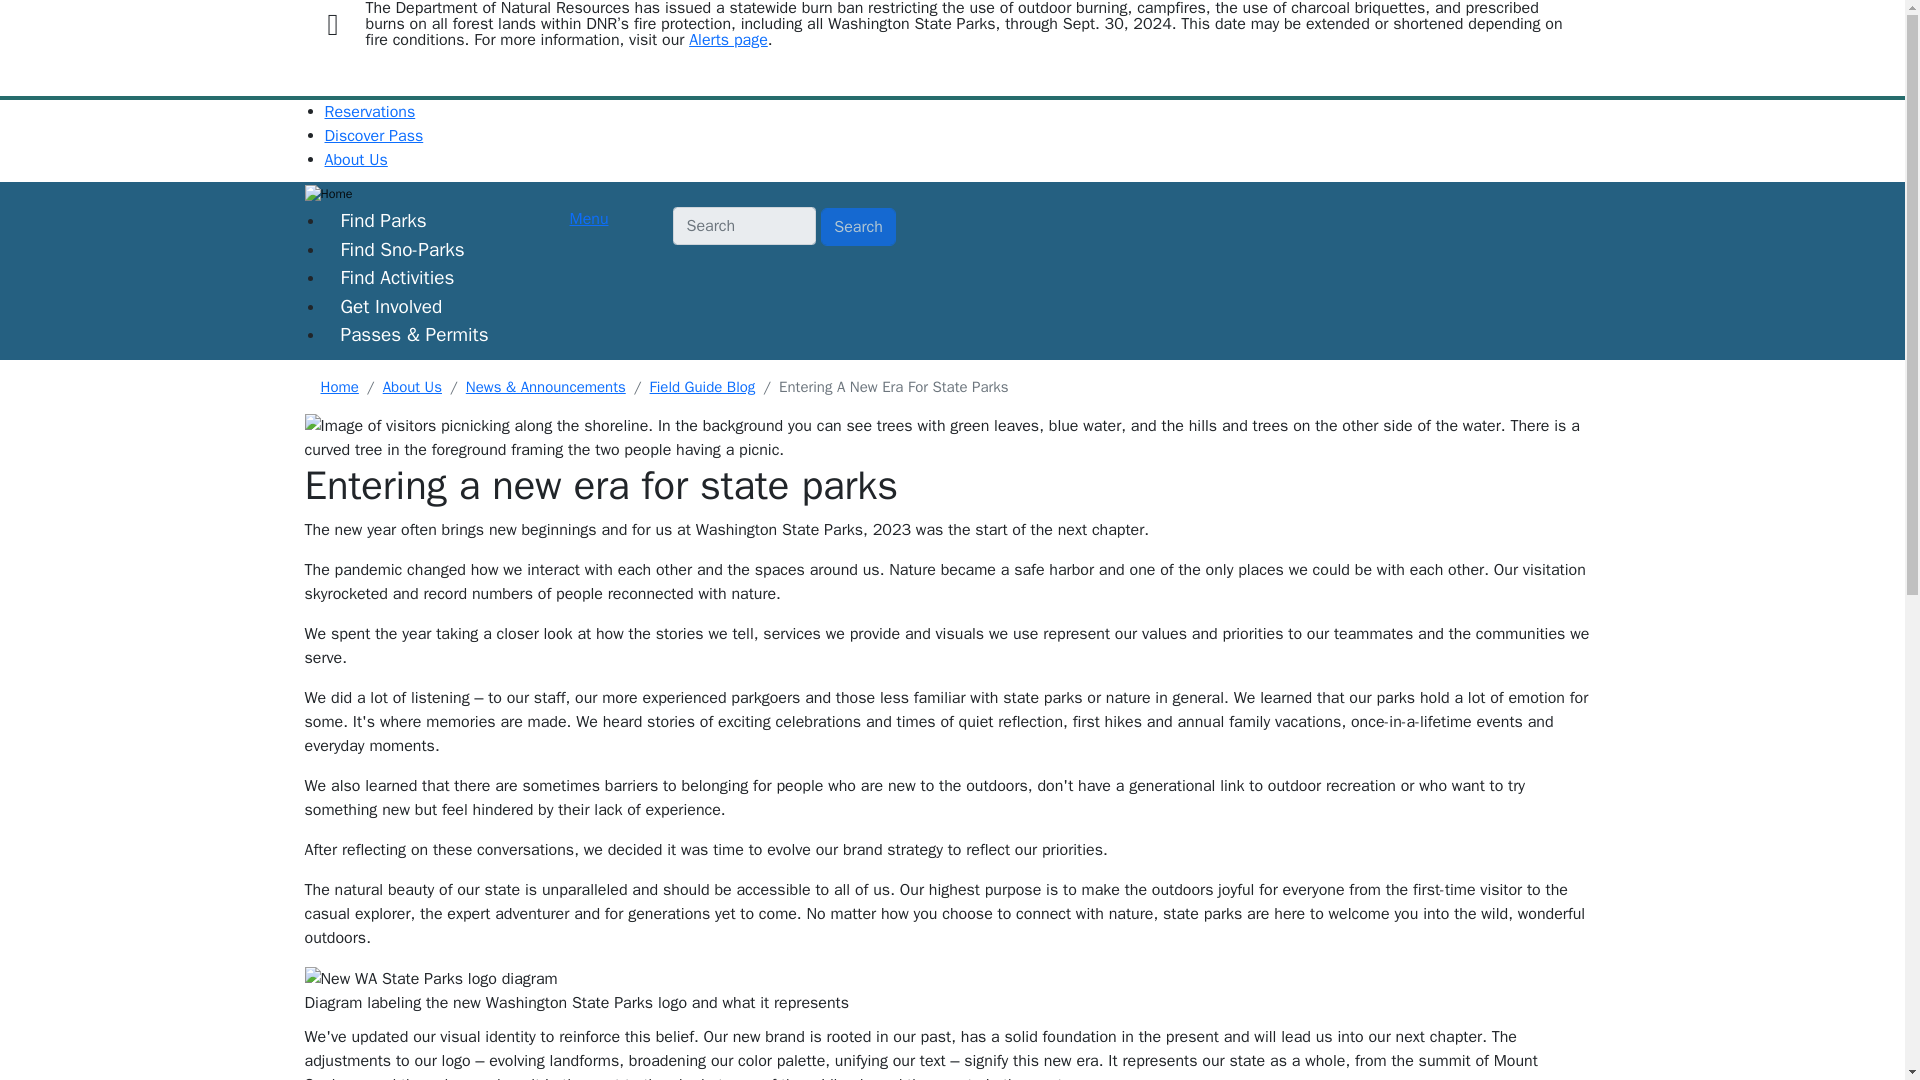  What do you see at coordinates (369, 112) in the screenshot?
I see `Reservations` at bounding box center [369, 112].